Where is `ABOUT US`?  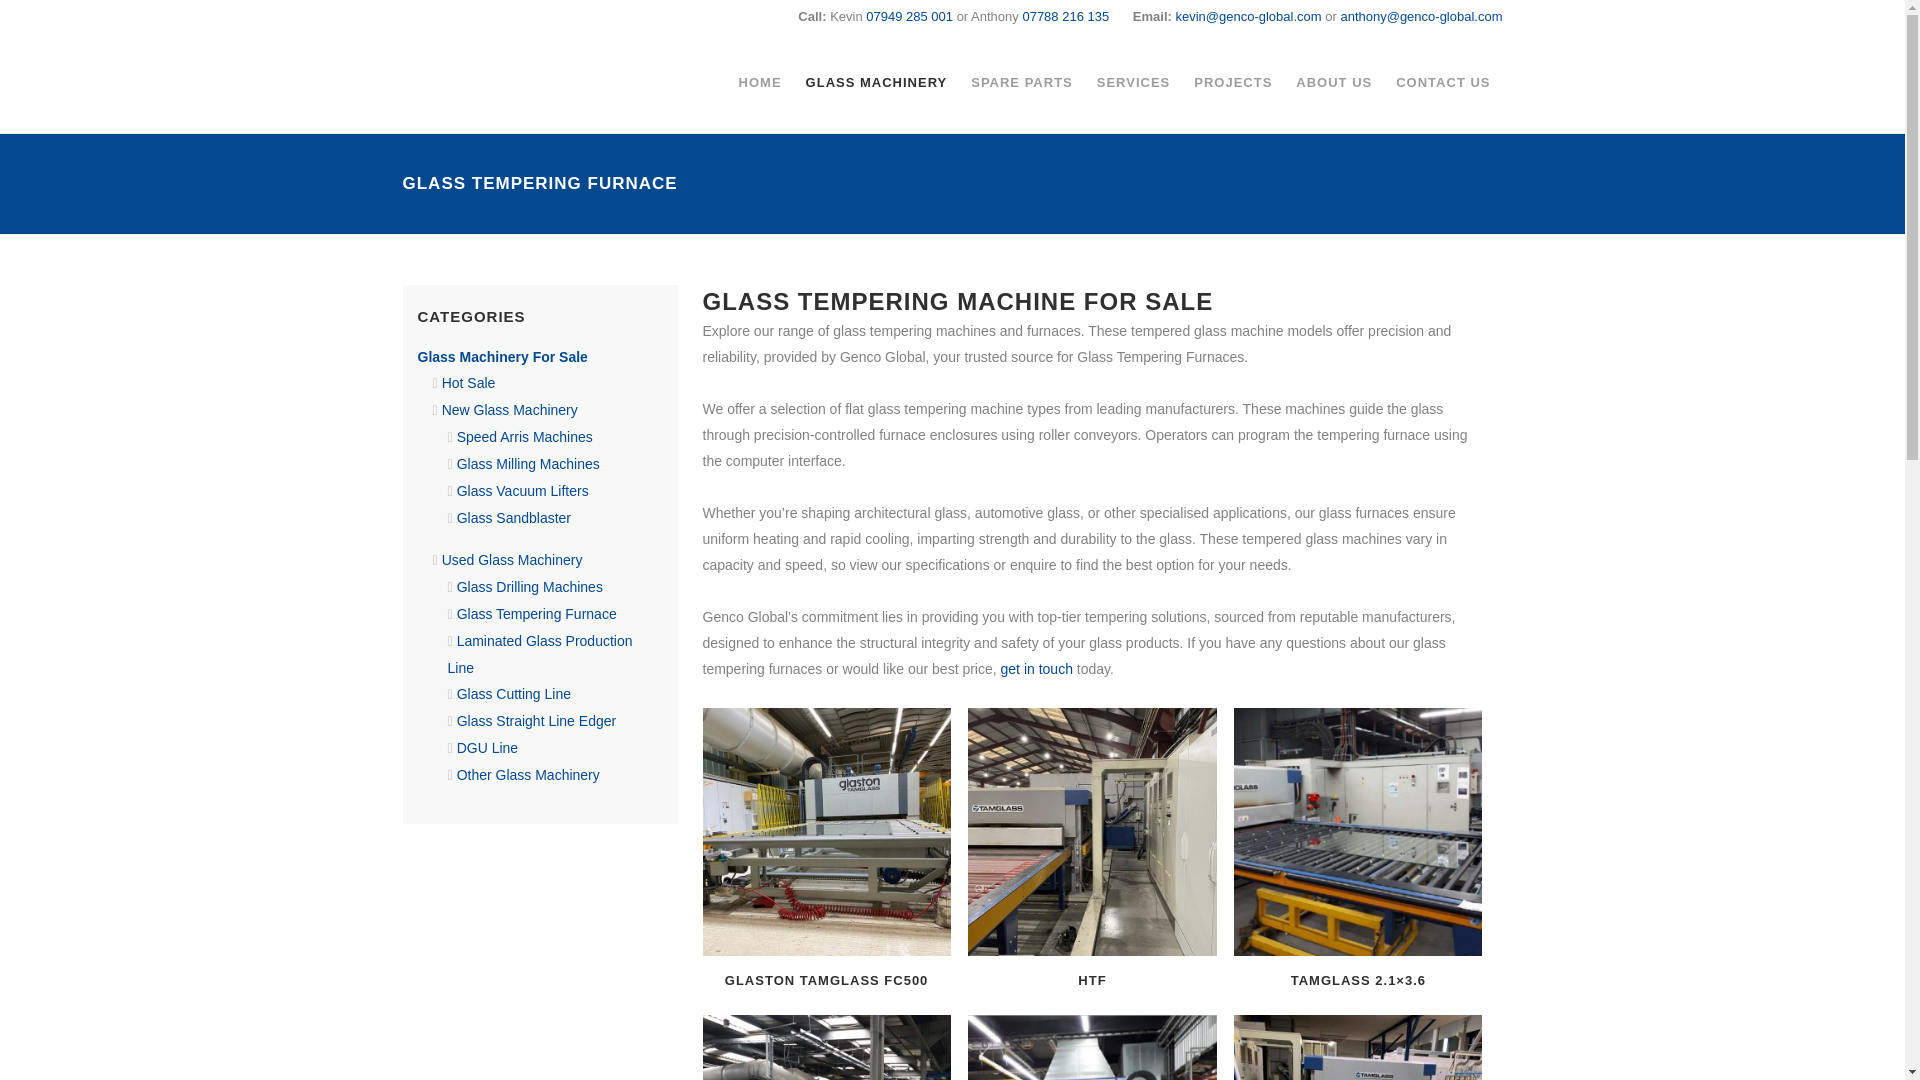
ABOUT US is located at coordinates (1334, 82).